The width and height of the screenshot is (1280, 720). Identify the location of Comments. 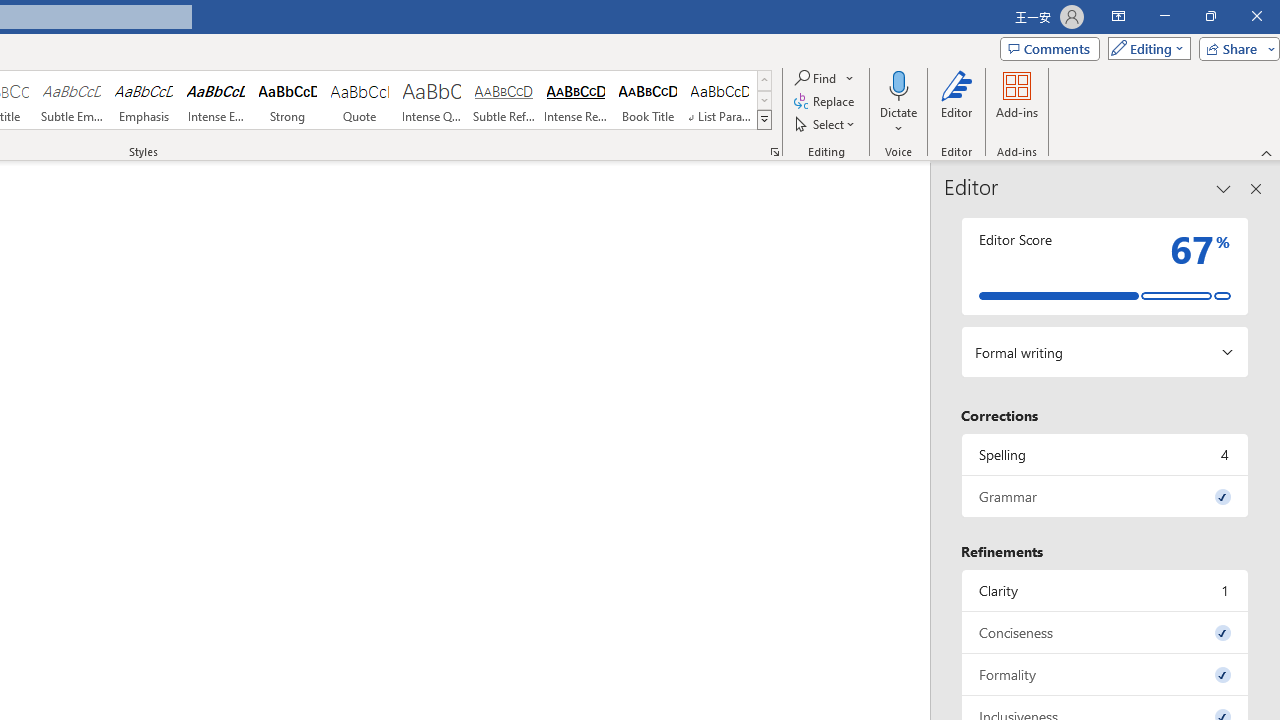
(1049, 48).